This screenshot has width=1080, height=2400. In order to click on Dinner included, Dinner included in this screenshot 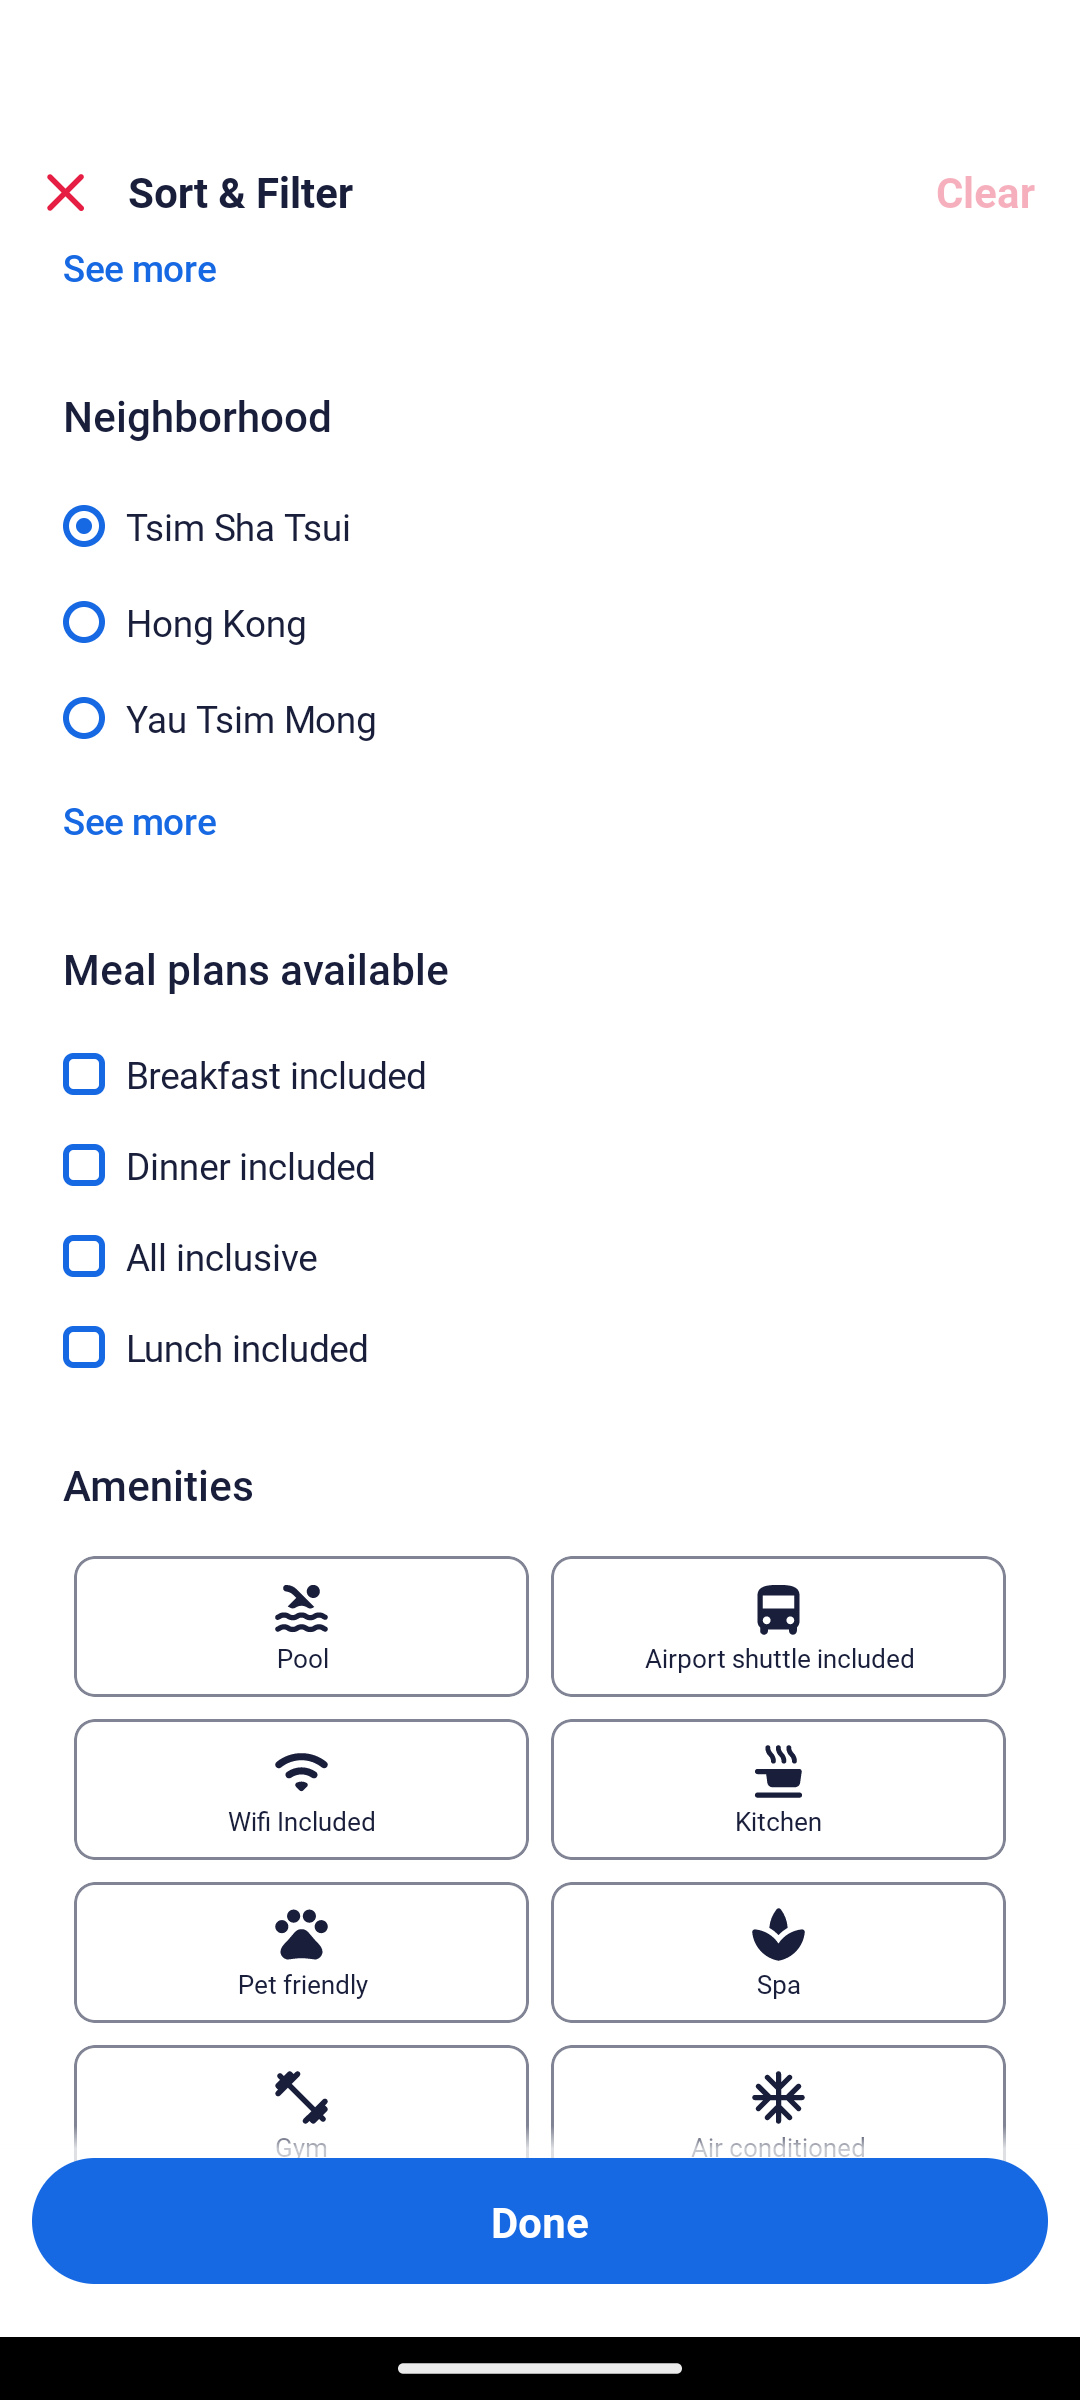, I will do `click(540, 1150)`.